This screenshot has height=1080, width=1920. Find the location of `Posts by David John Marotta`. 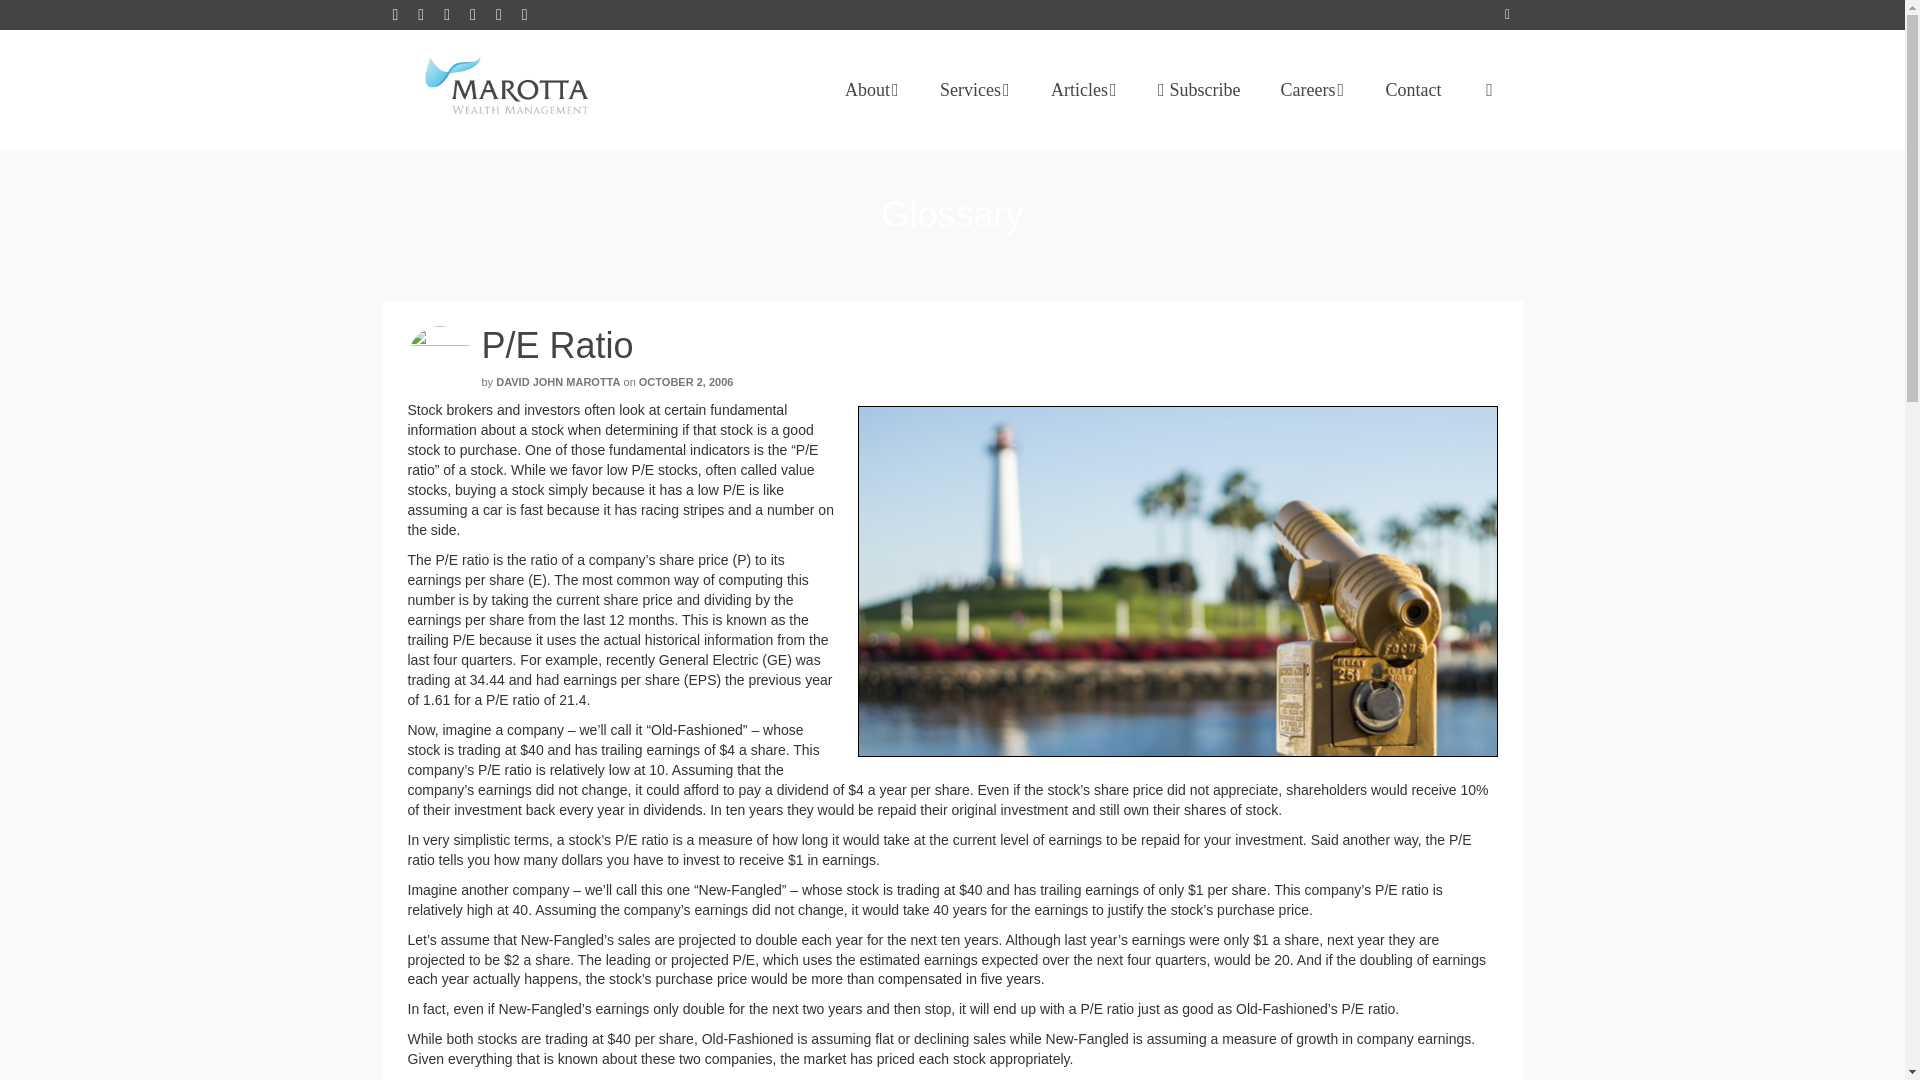

Posts by David John Marotta is located at coordinates (558, 381).